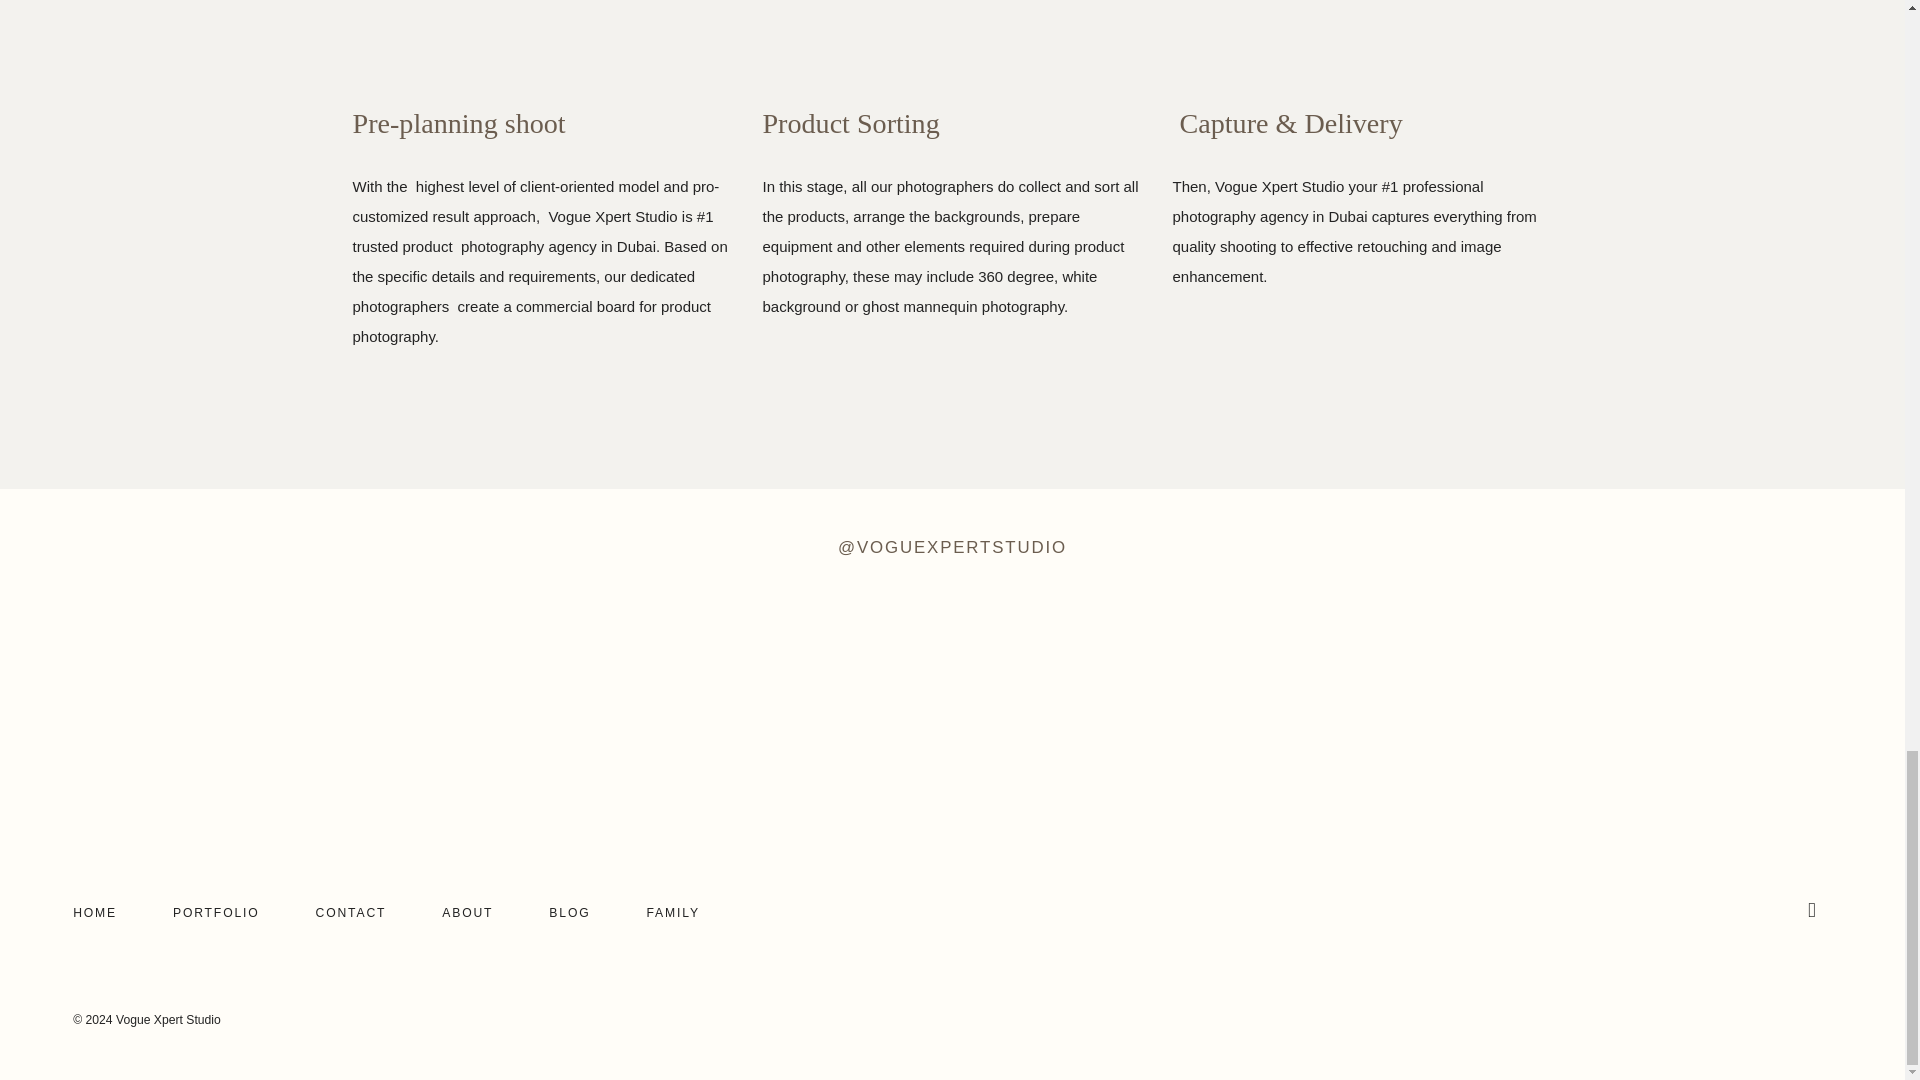 Image resolution: width=1920 pixels, height=1080 pixels. Describe the element at coordinates (352, 912) in the screenshot. I see `CONTACT` at that location.